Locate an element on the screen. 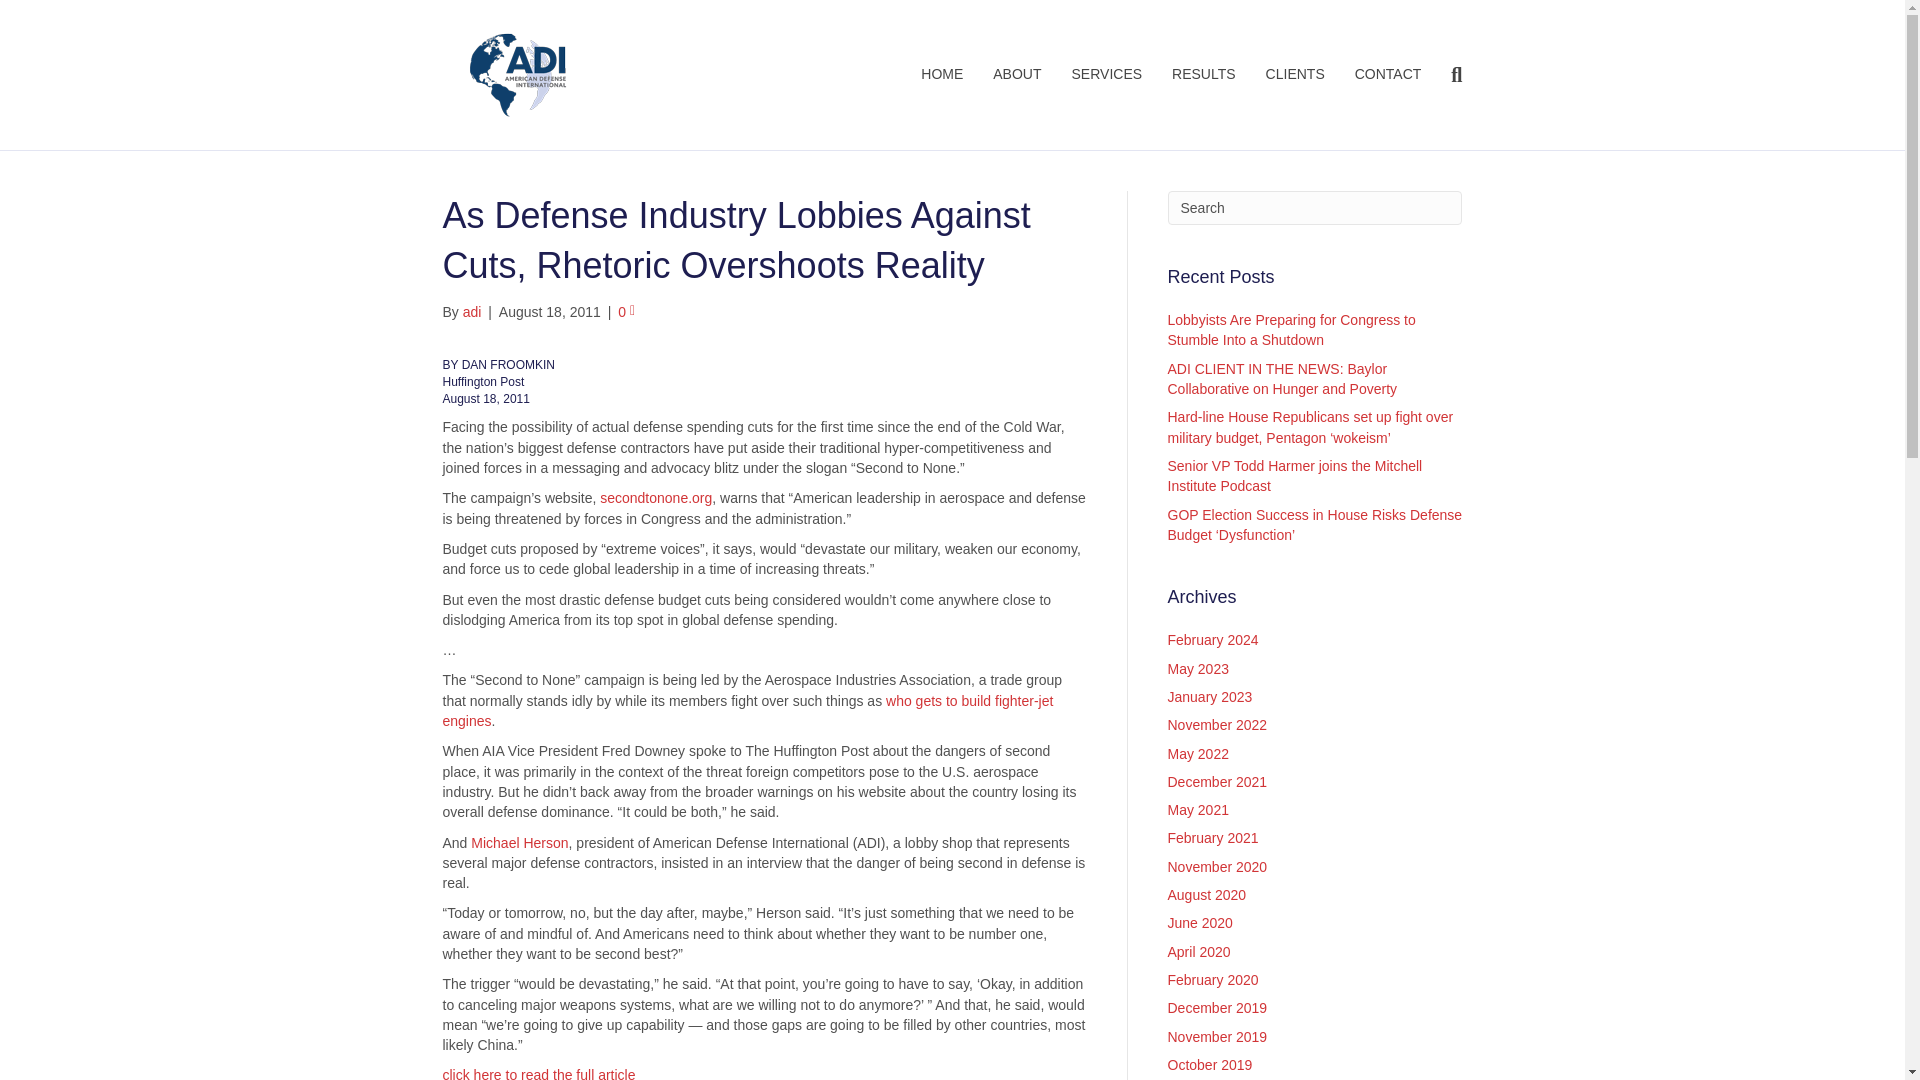 Image resolution: width=1920 pixels, height=1080 pixels. secondtonone.org is located at coordinates (656, 498).